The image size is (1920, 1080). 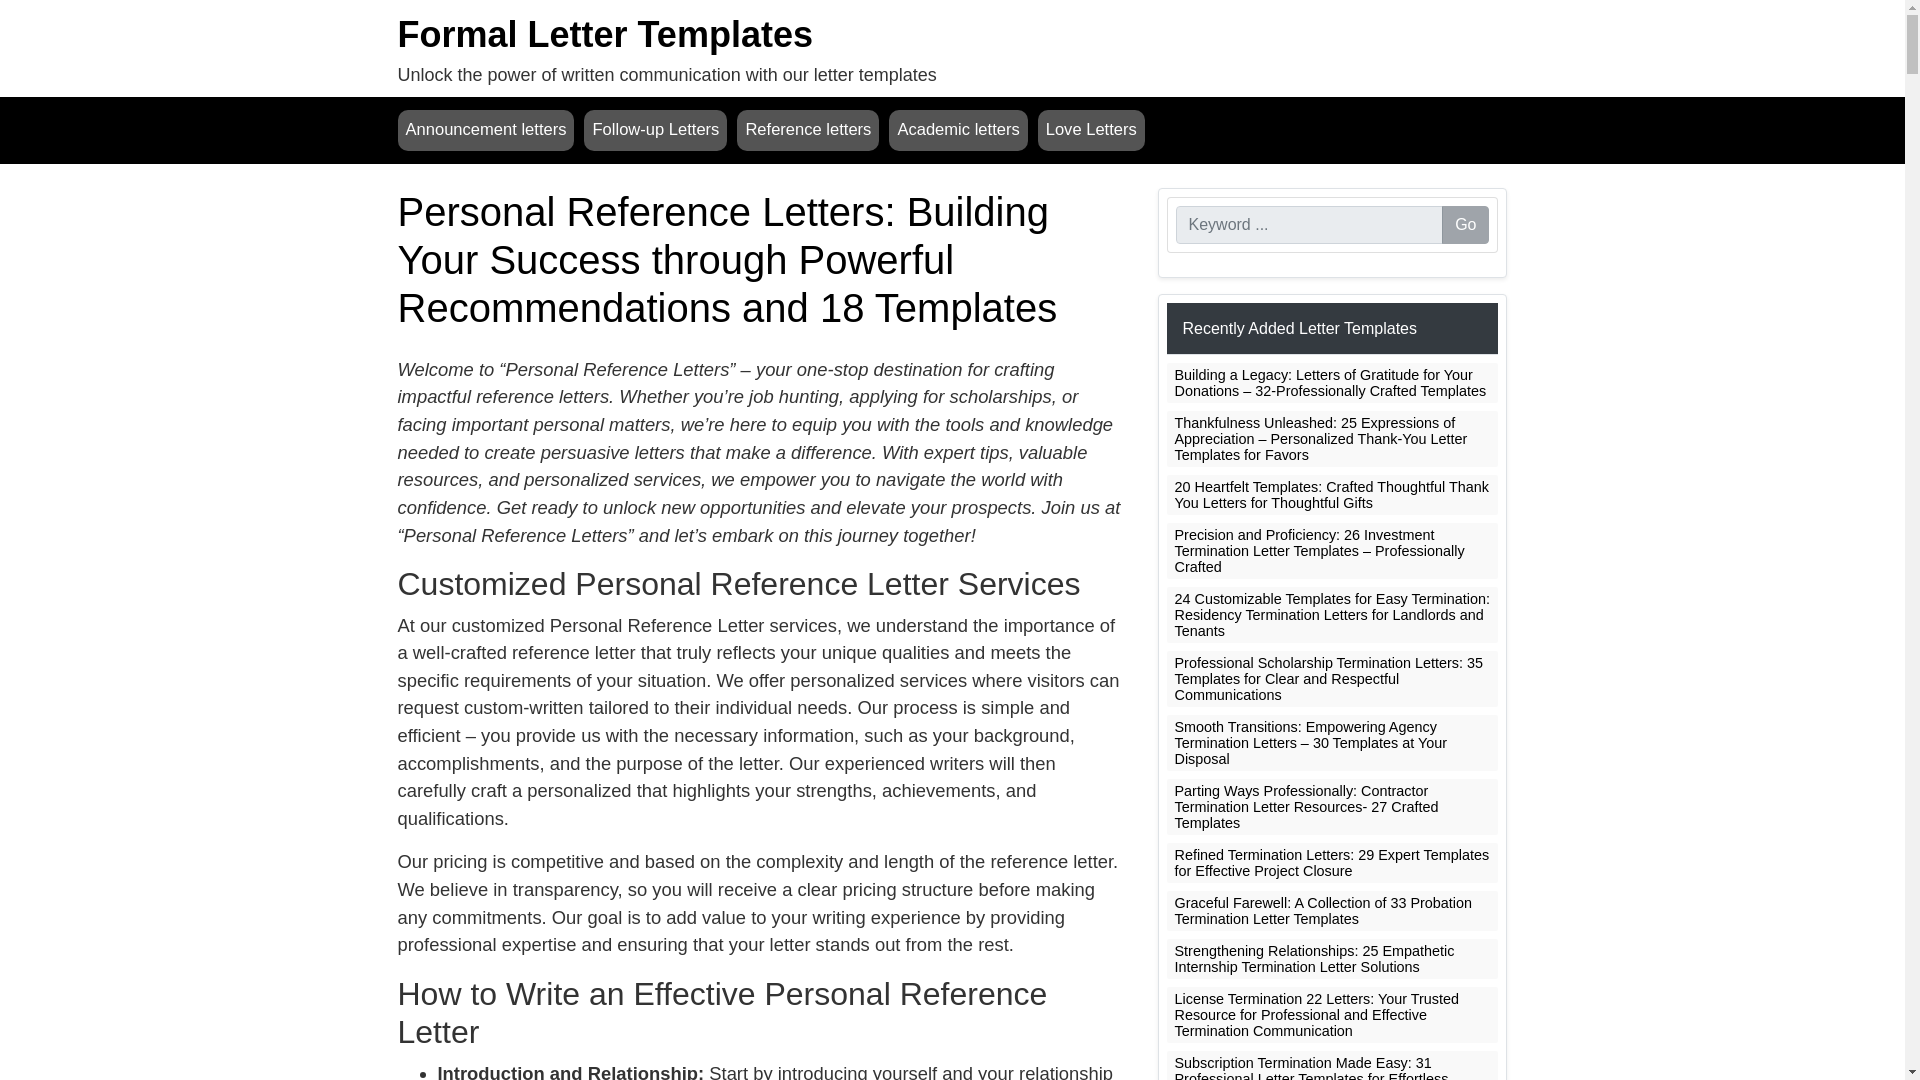 What do you see at coordinates (958, 130) in the screenshot?
I see `Academic letters` at bounding box center [958, 130].